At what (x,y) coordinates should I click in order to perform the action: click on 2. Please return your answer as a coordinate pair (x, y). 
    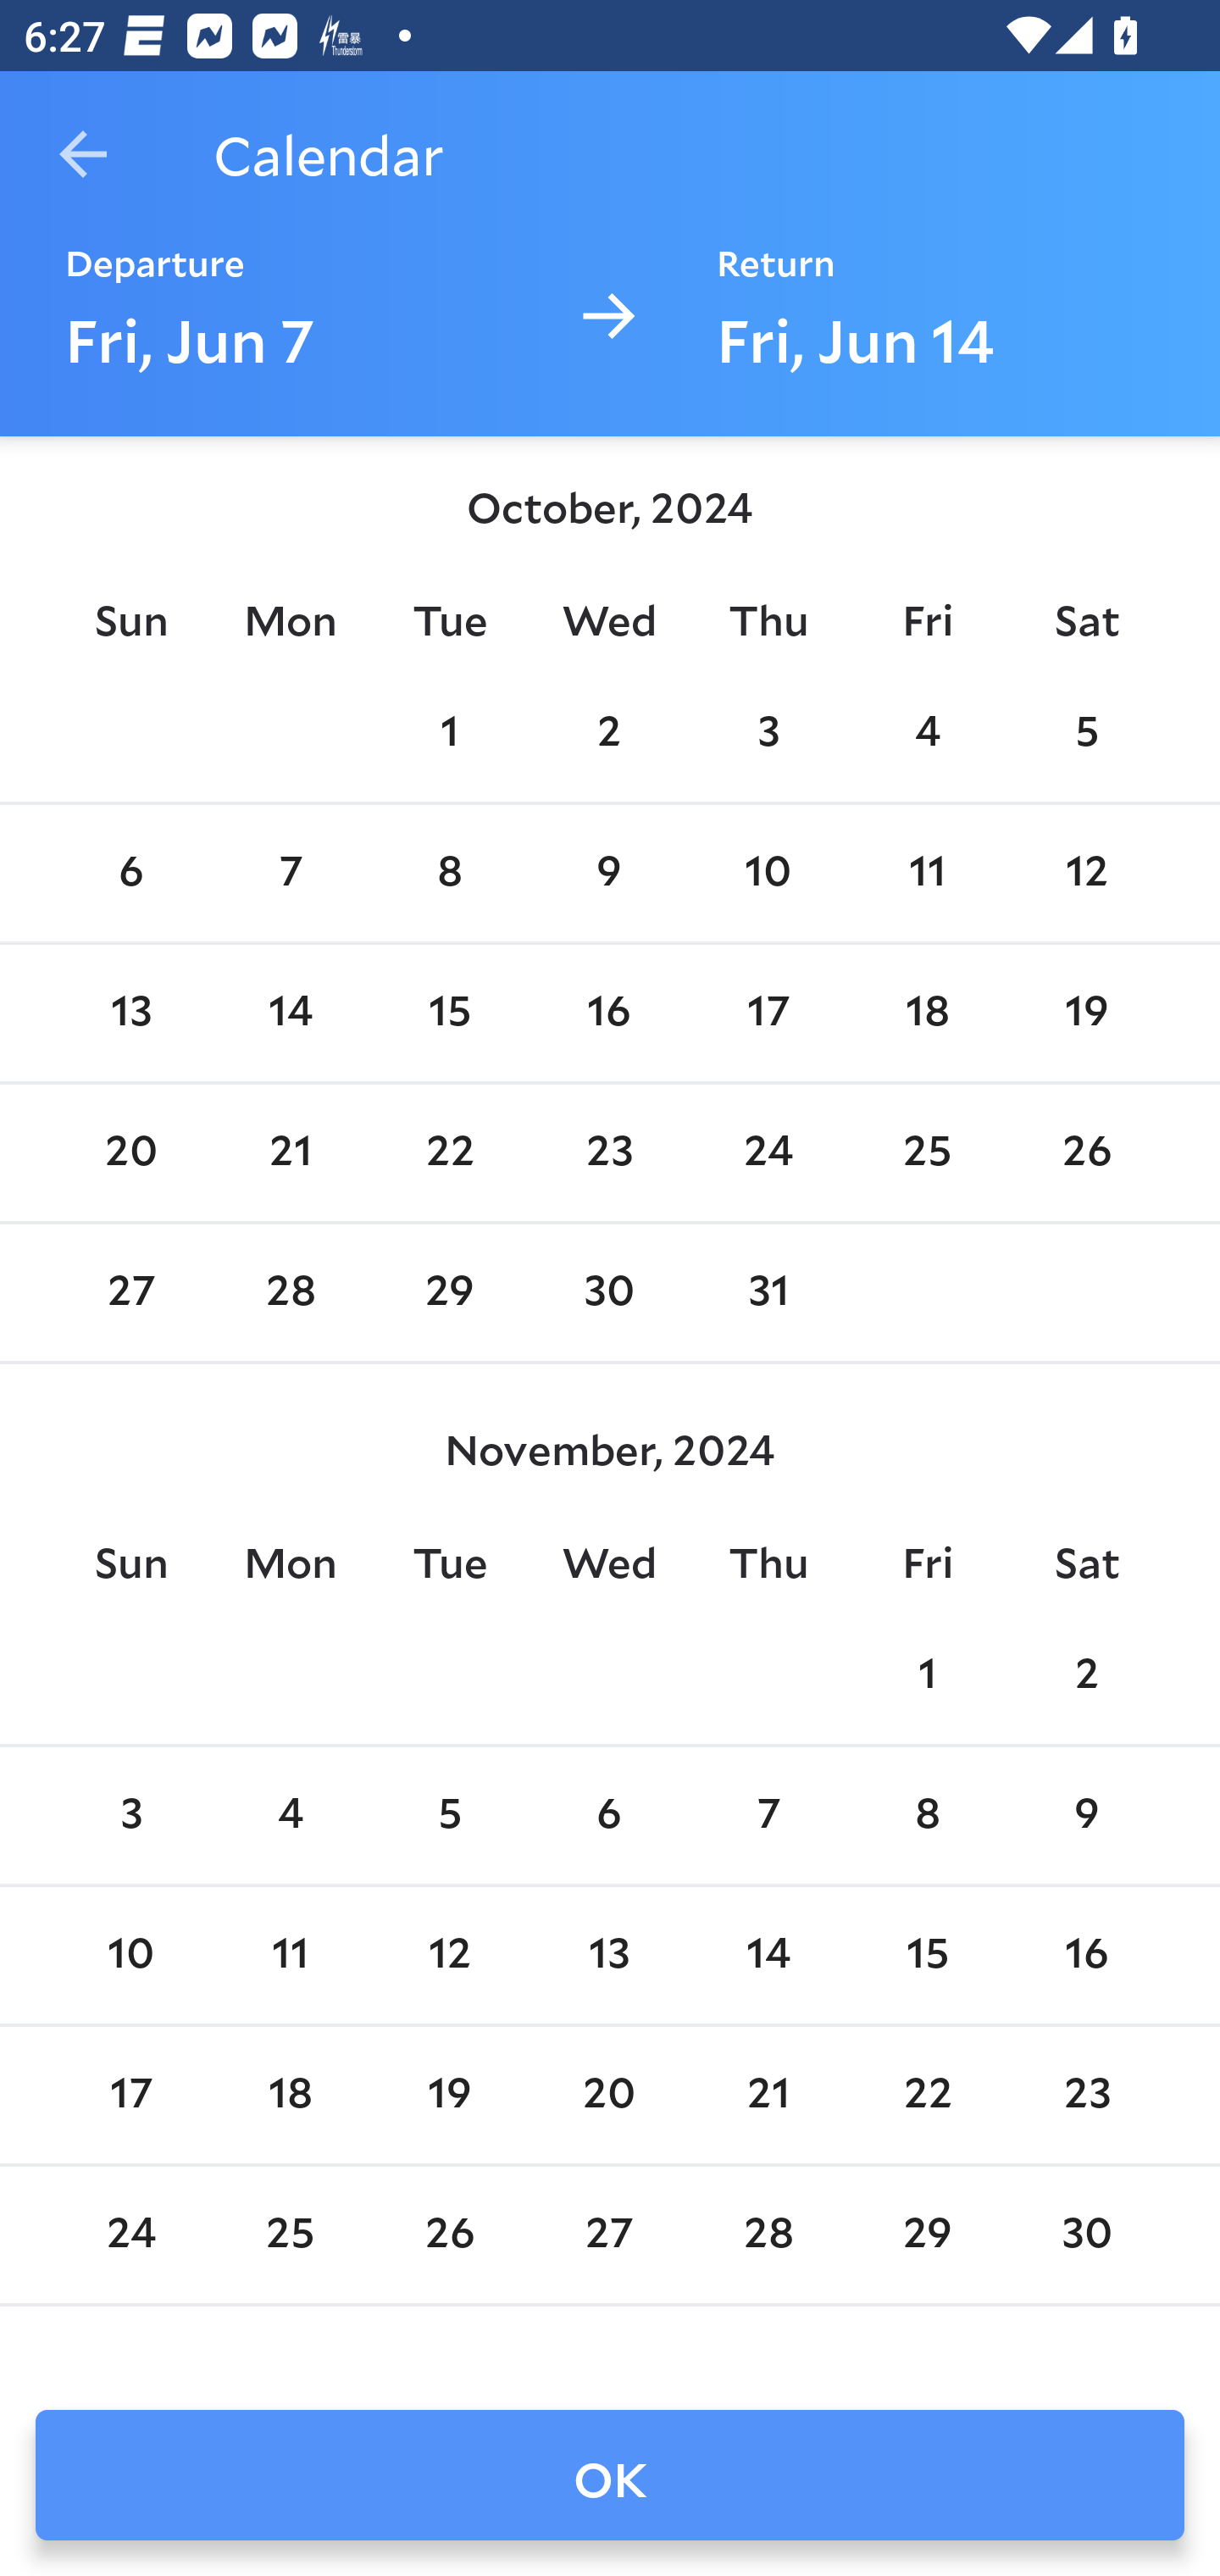
    Looking at the image, I should click on (1086, 1676).